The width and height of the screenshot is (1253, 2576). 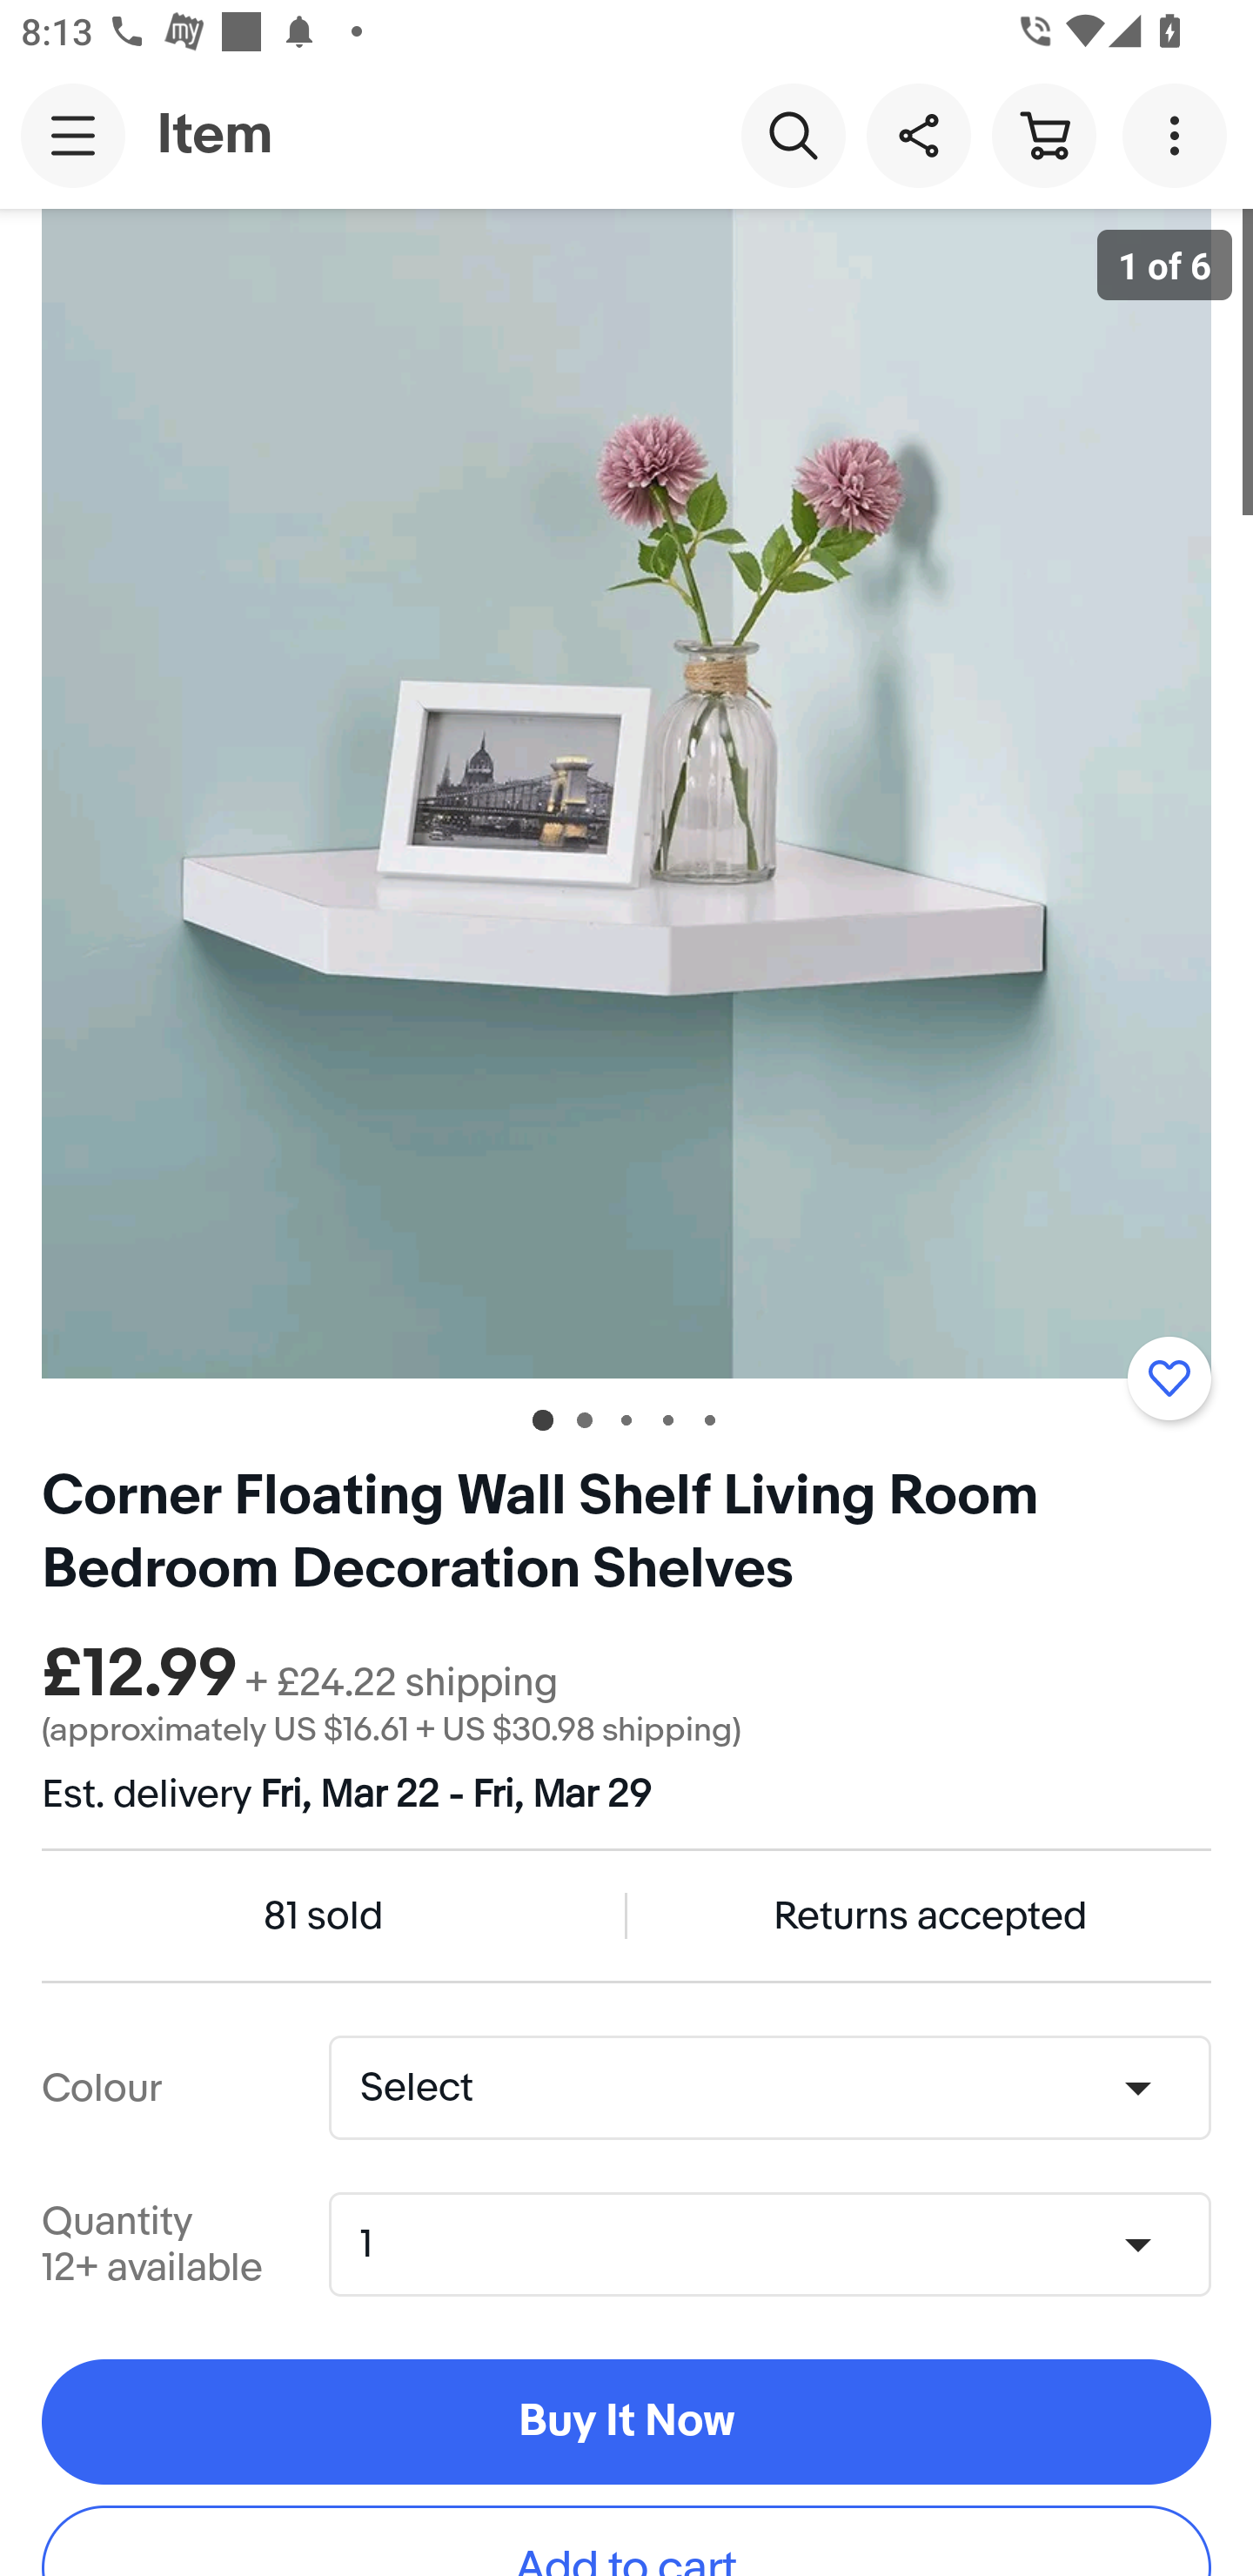 What do you see at coordinates (780, 2244) in the screenshot?
I see `Quantity,1,12+ available 1` at bounding box center [780, 2244].